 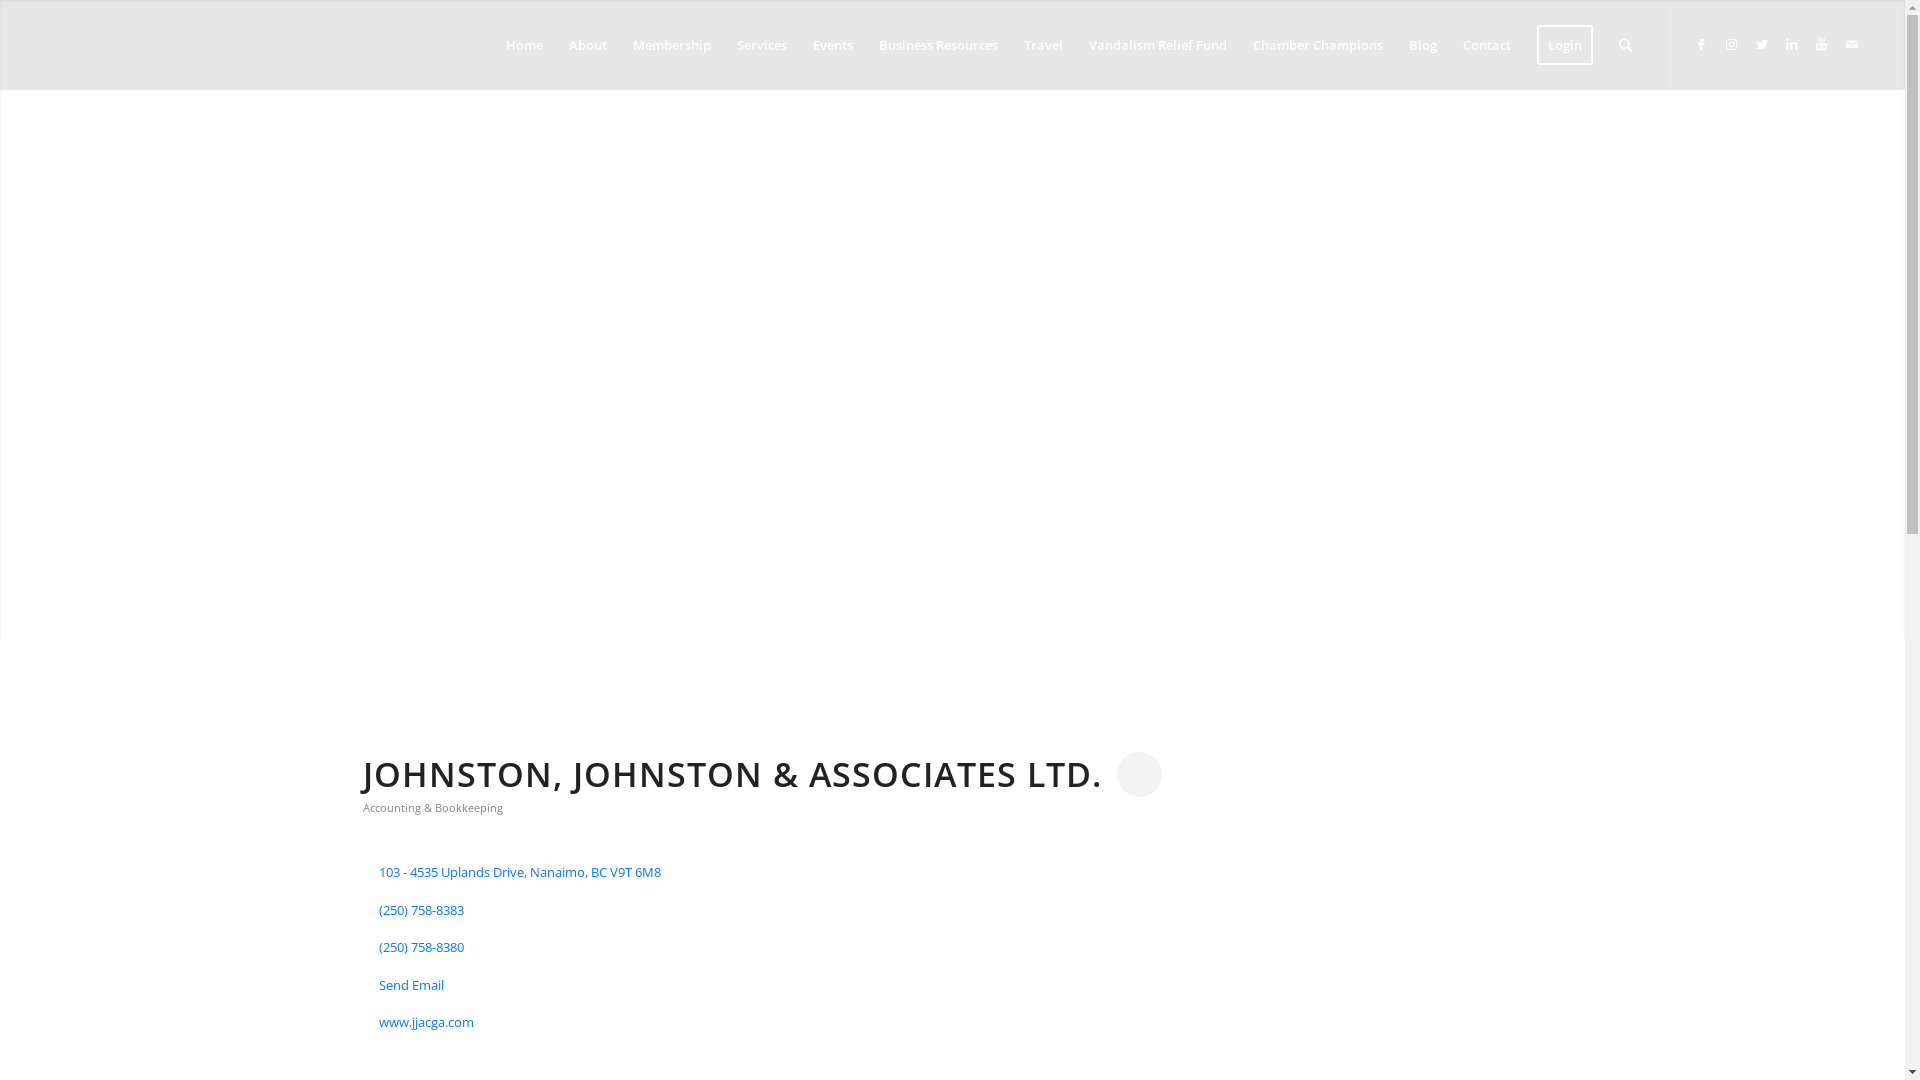 I want to click on Business Resources, so click(x=938, y=45).